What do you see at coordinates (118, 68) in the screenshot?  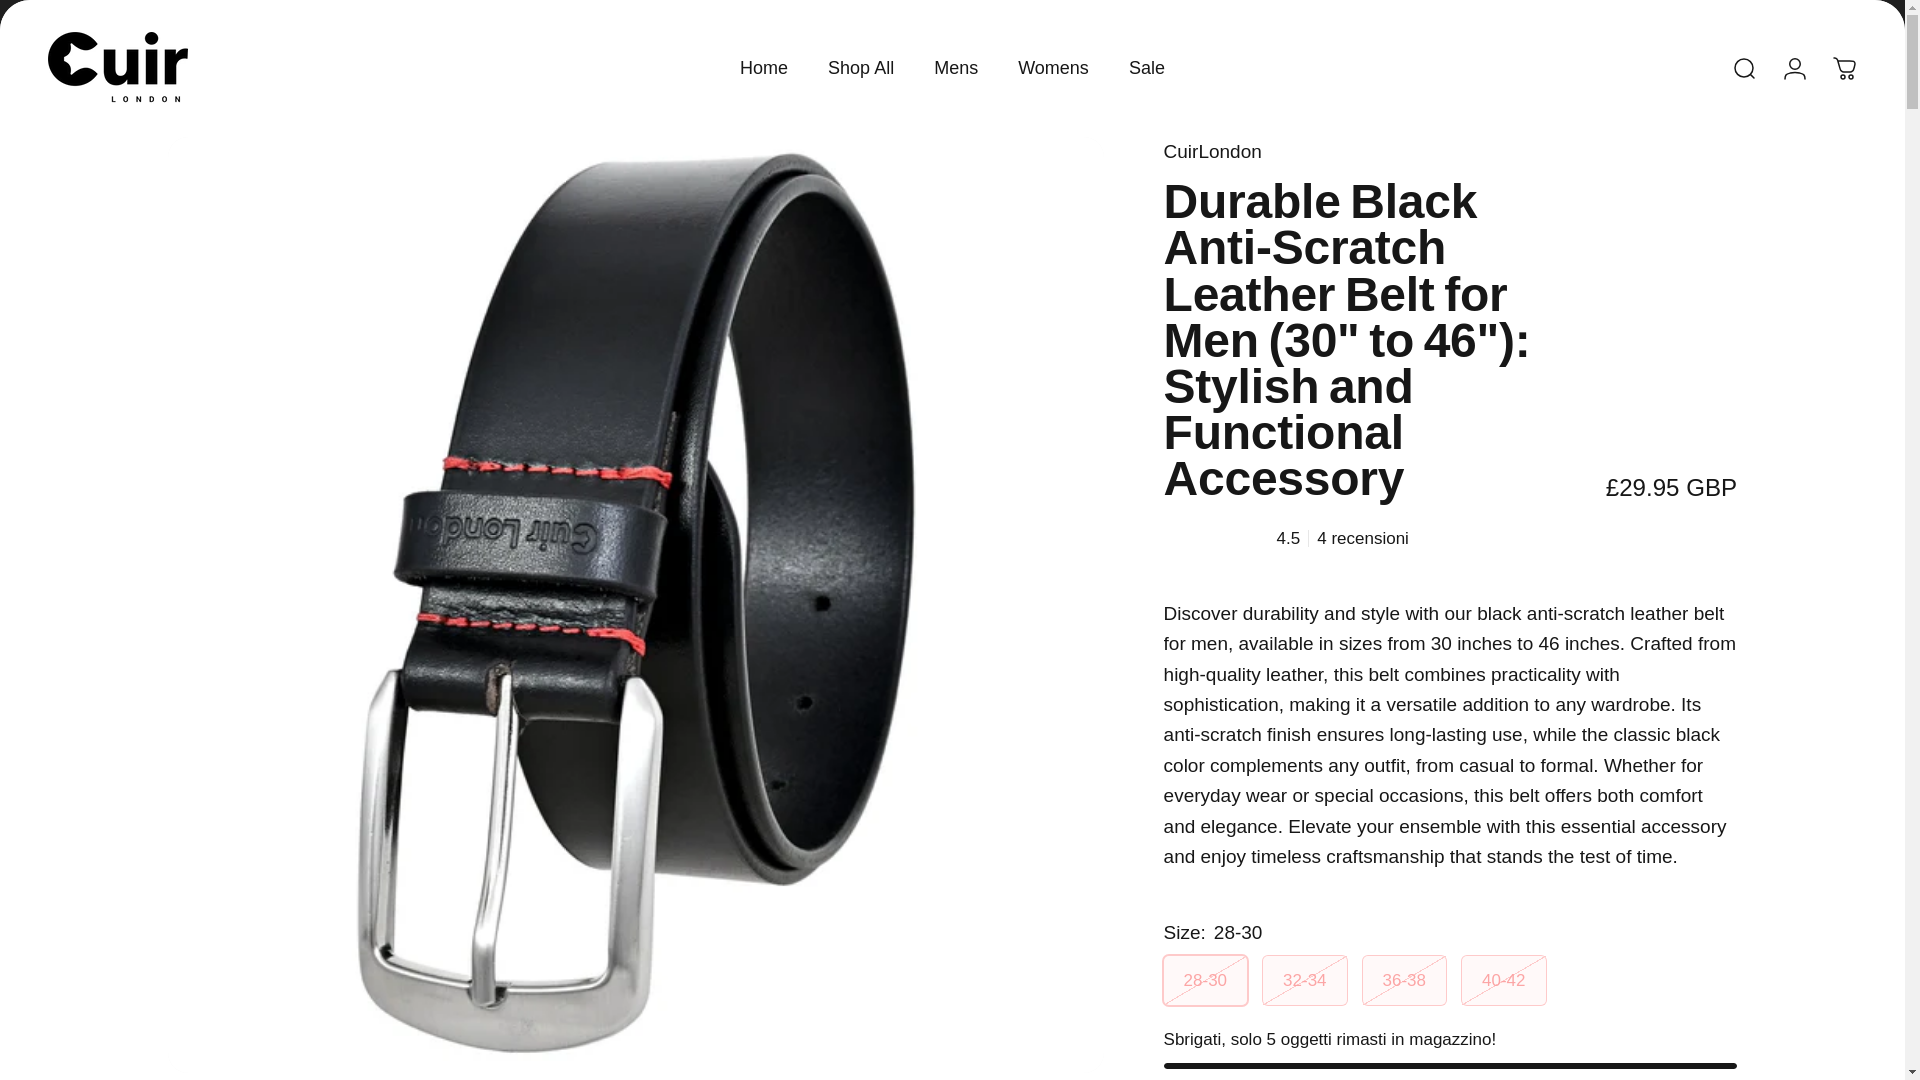 I see `CuirLondon` at bounding box center [118, 68].